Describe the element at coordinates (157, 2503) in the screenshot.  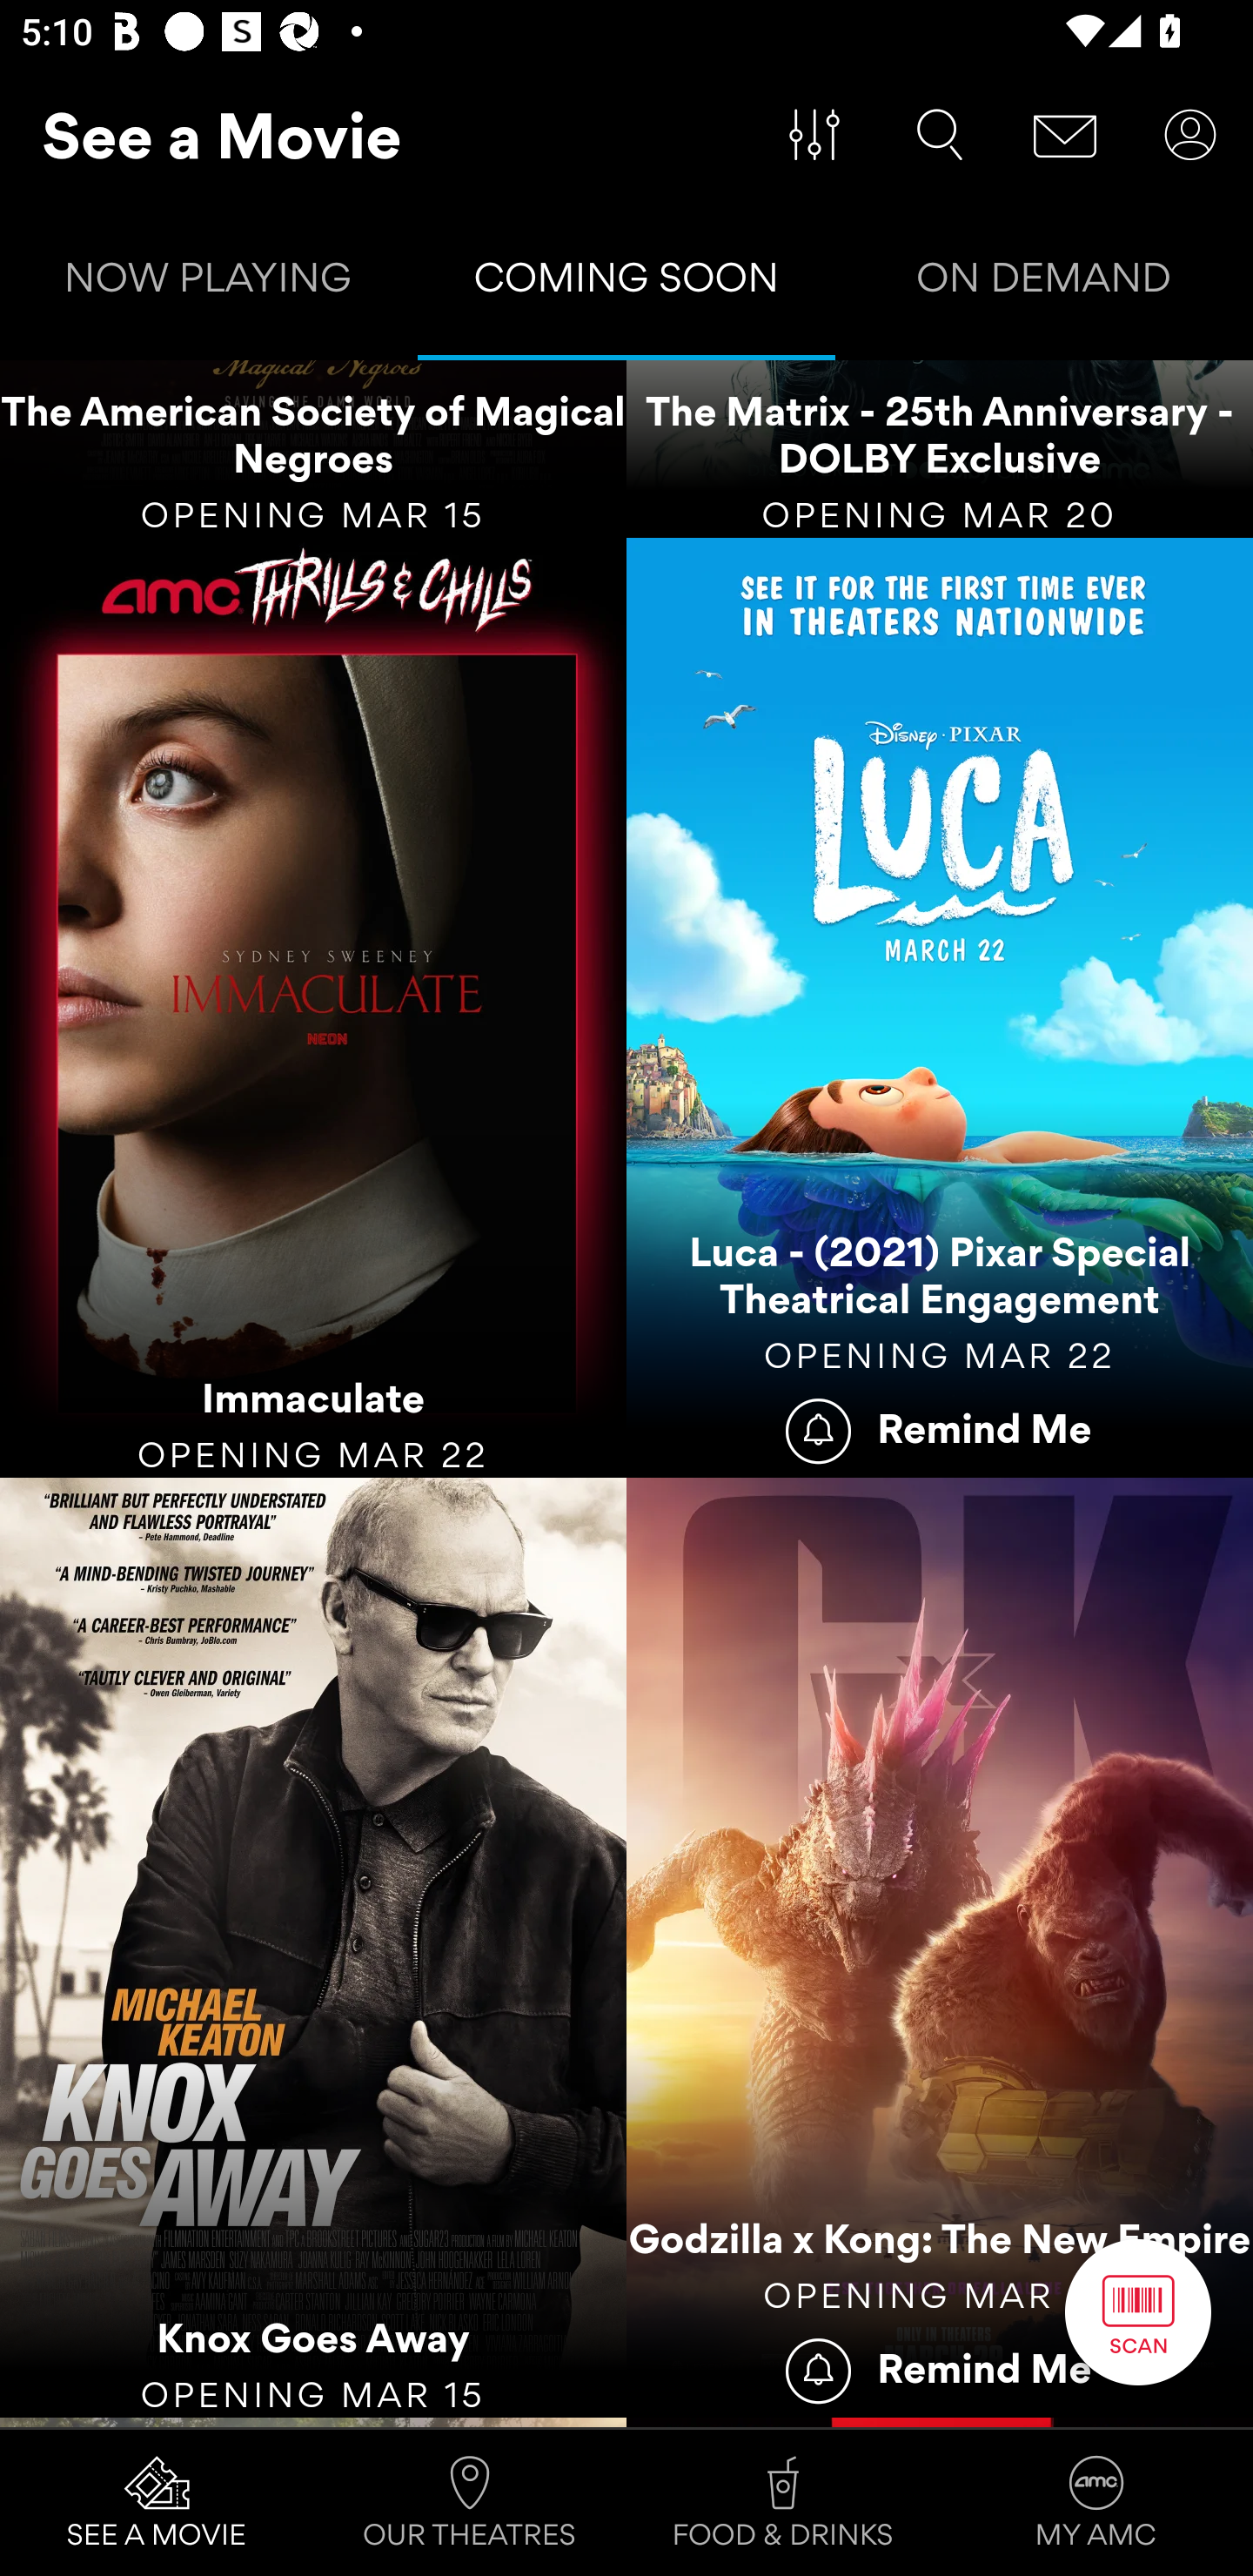
I see `SEE A MOVIE
Tab 1 of 4` at that location.